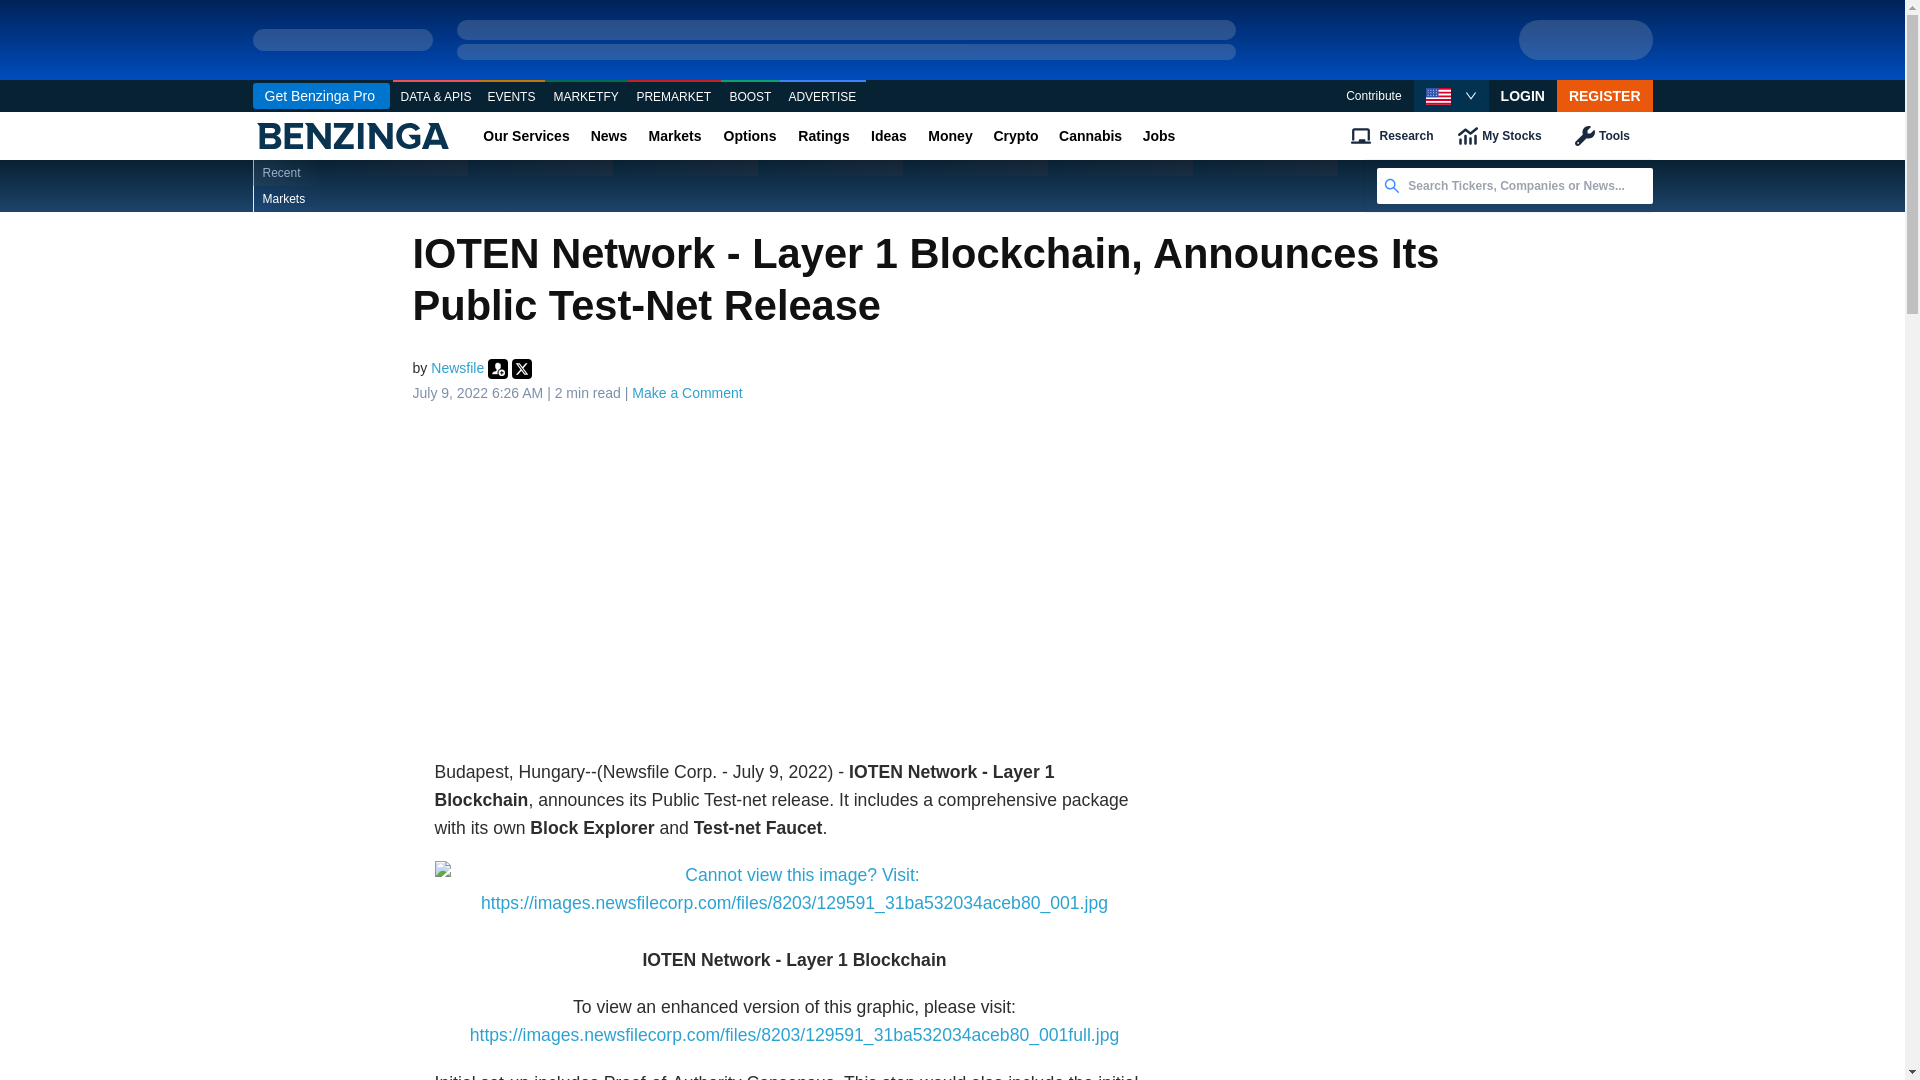 This screenshot has width=1920, height=1080. I want to click on ADVERTISE, so click(822, 97).